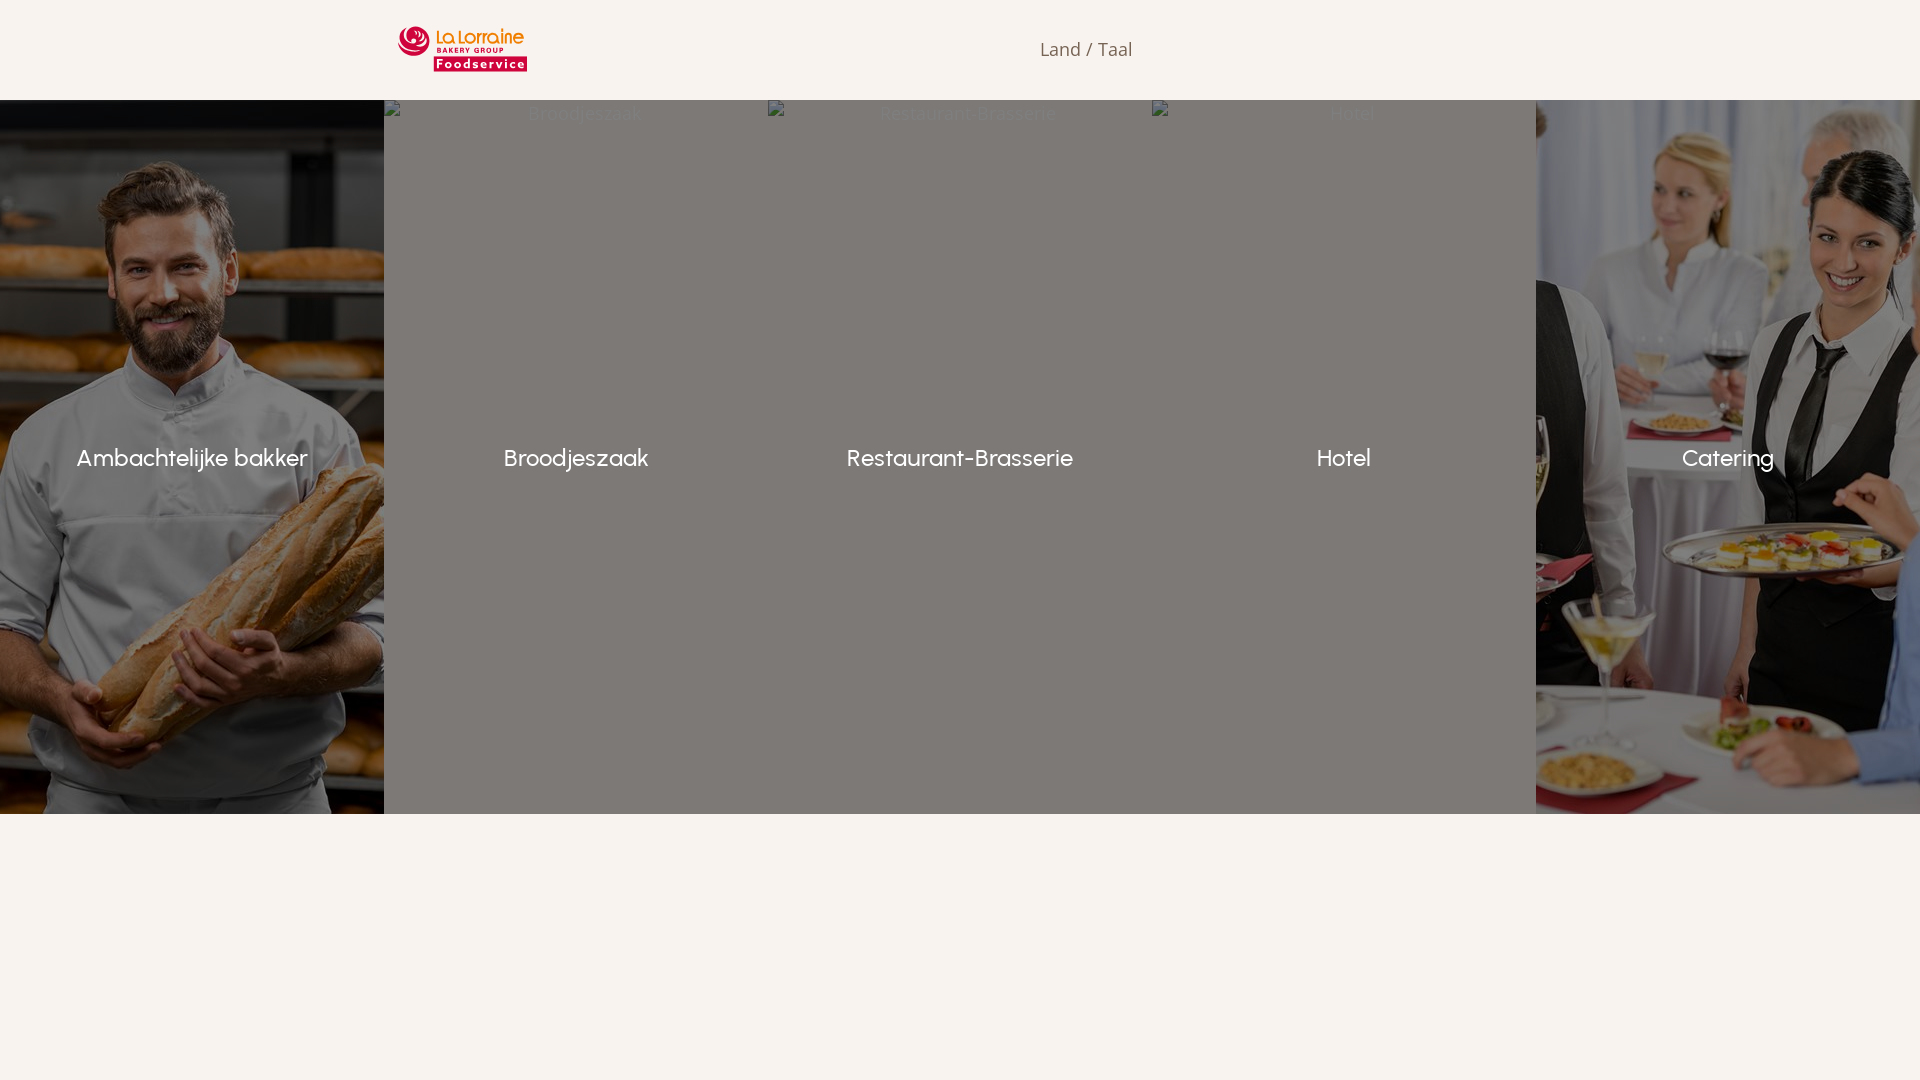  Describe the element at coordinates (576, 457) in the screenshot. I see `Broodjeszaak` at that location.